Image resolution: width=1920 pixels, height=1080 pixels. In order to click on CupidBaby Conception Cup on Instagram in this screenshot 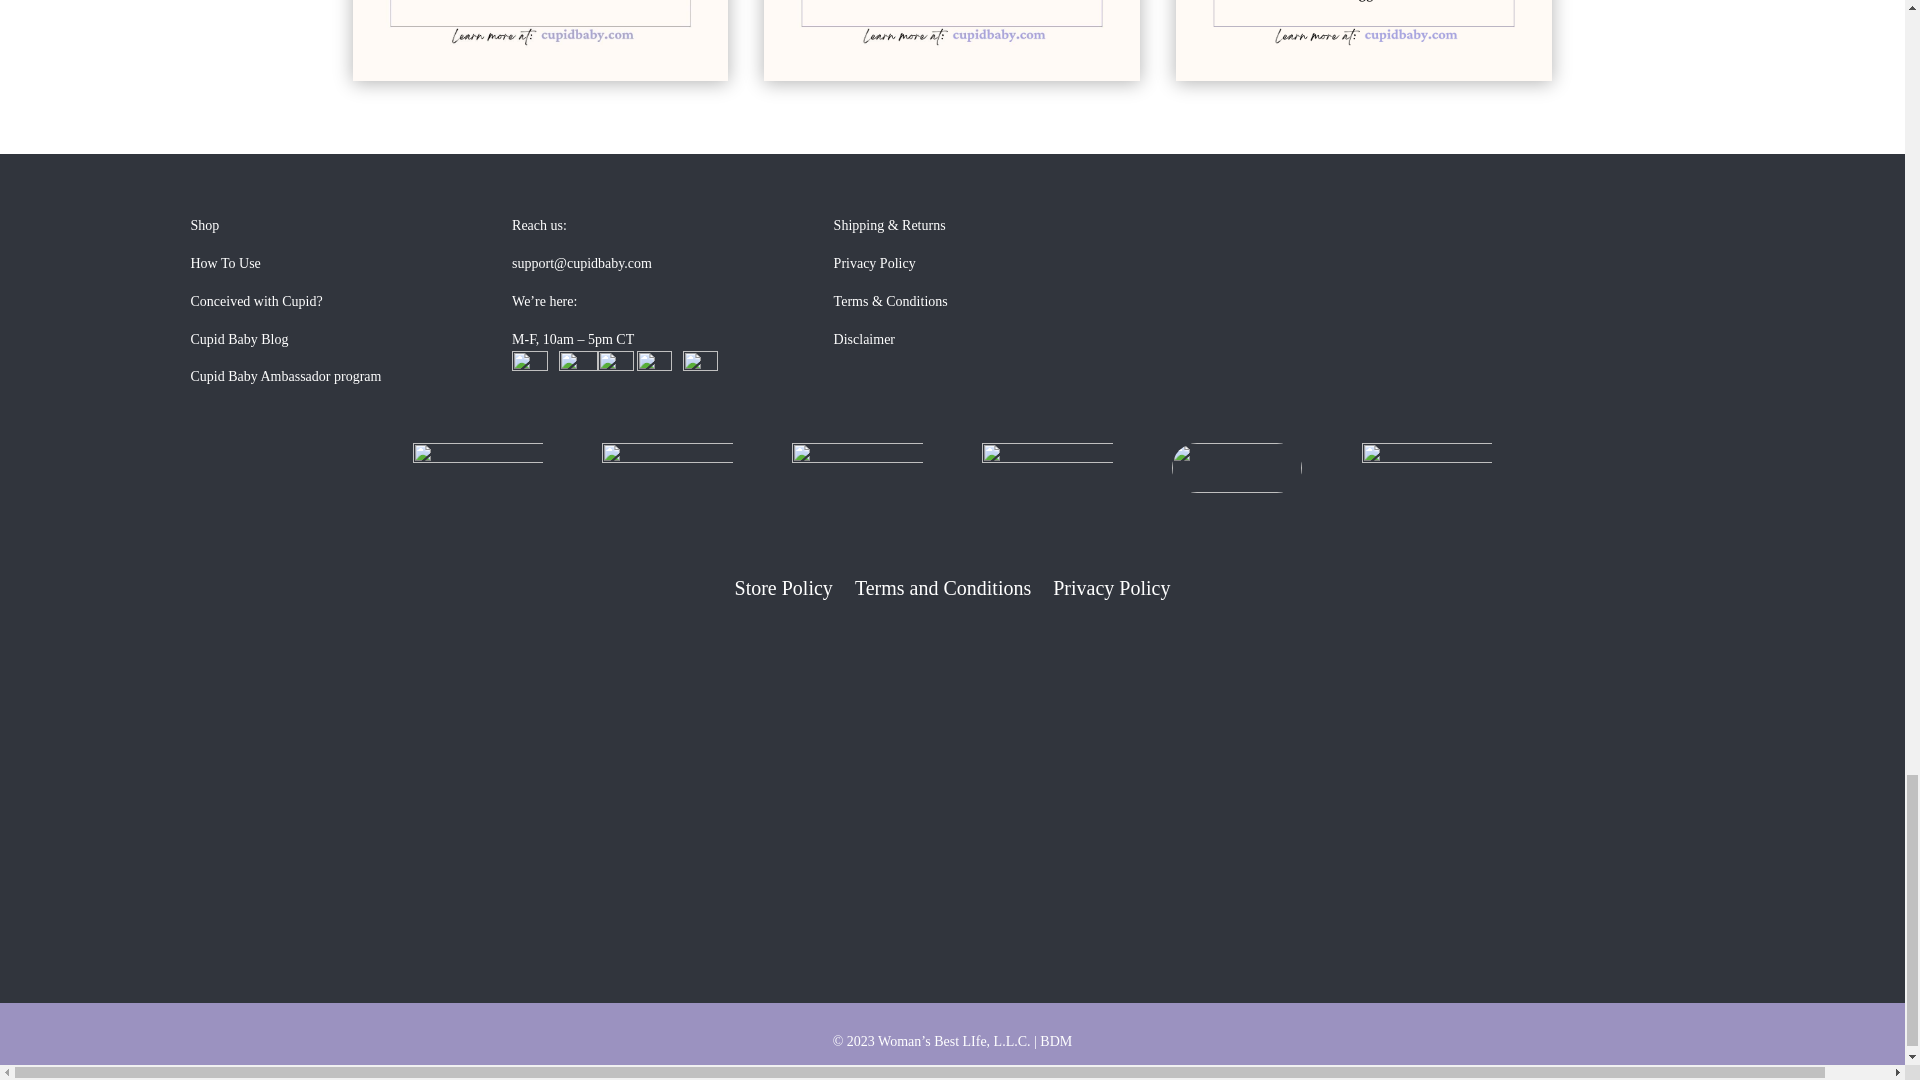, I will do `click(578, 366)`.